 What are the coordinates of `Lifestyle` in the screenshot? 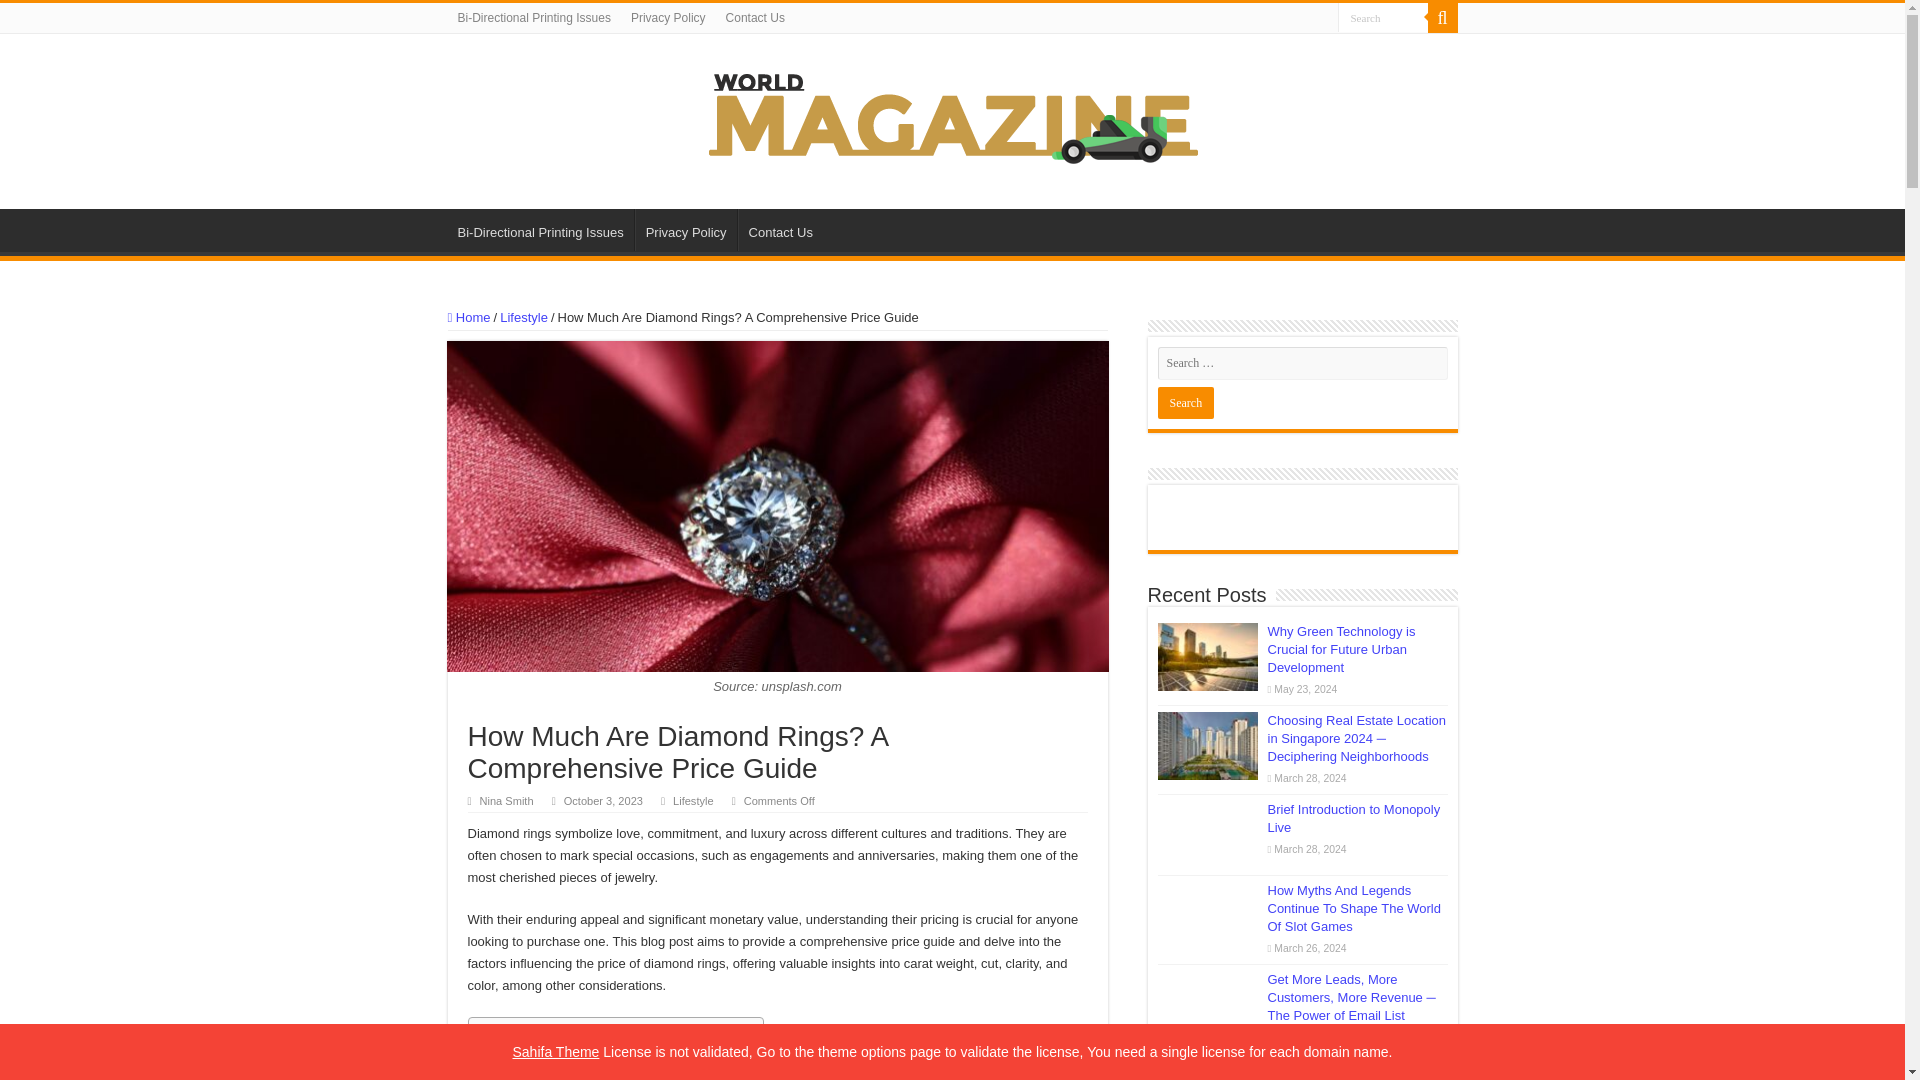 It's located at (694, 800).